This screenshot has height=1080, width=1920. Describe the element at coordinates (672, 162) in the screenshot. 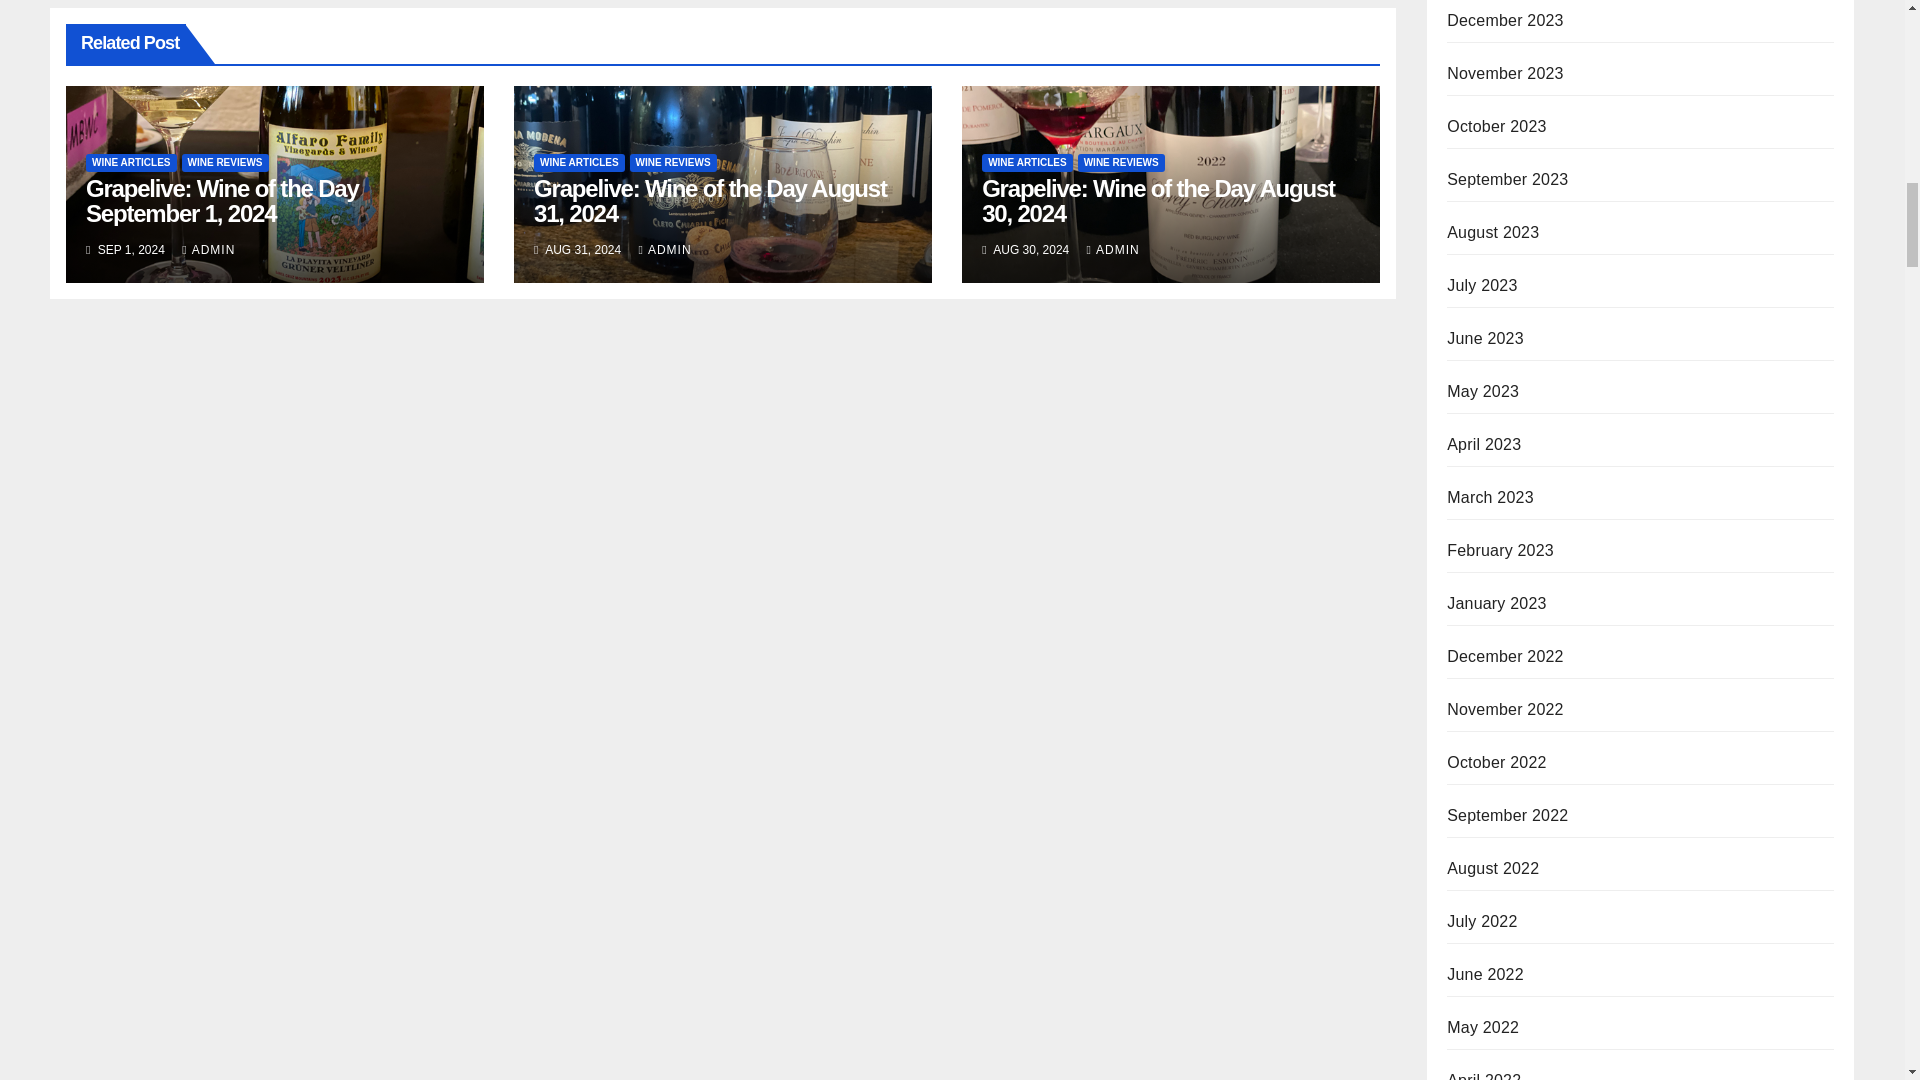

I see `WINE REVIEWS` at that location.